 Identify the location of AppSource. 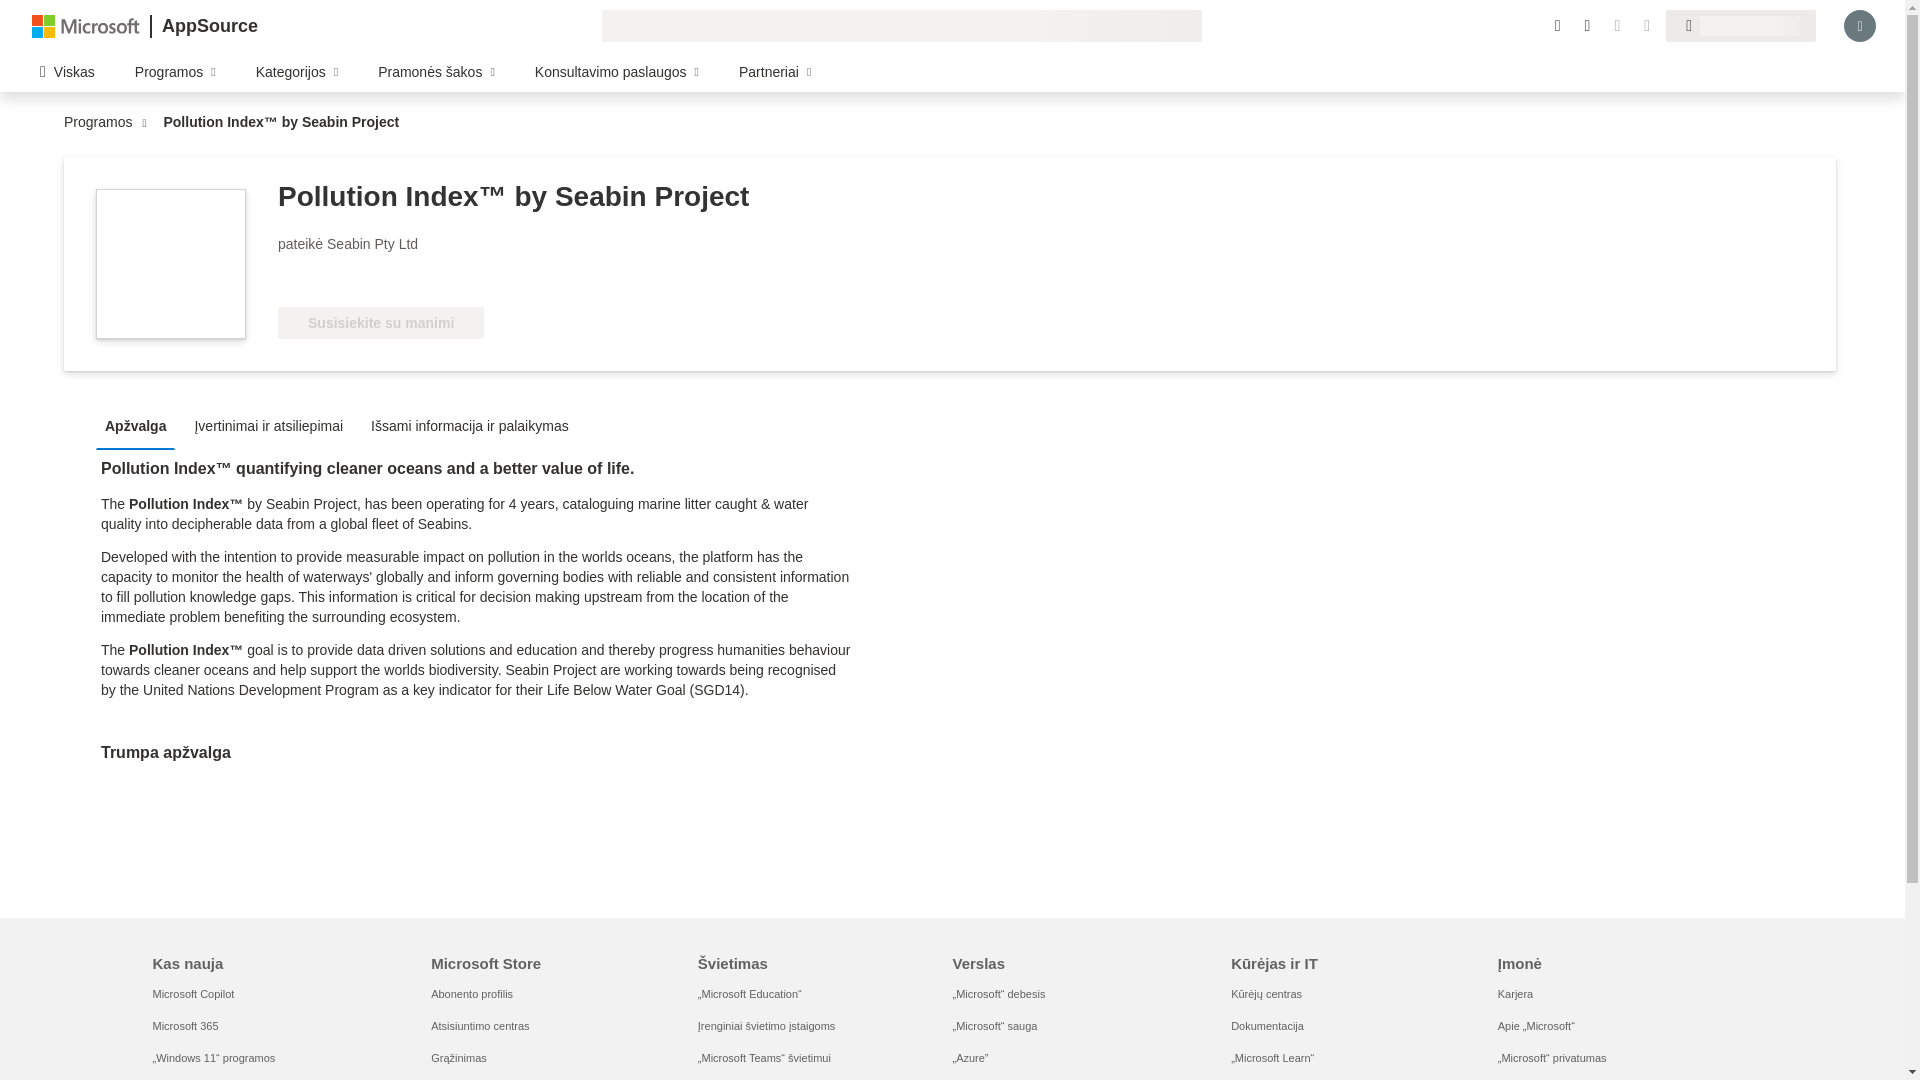
(209, 26).